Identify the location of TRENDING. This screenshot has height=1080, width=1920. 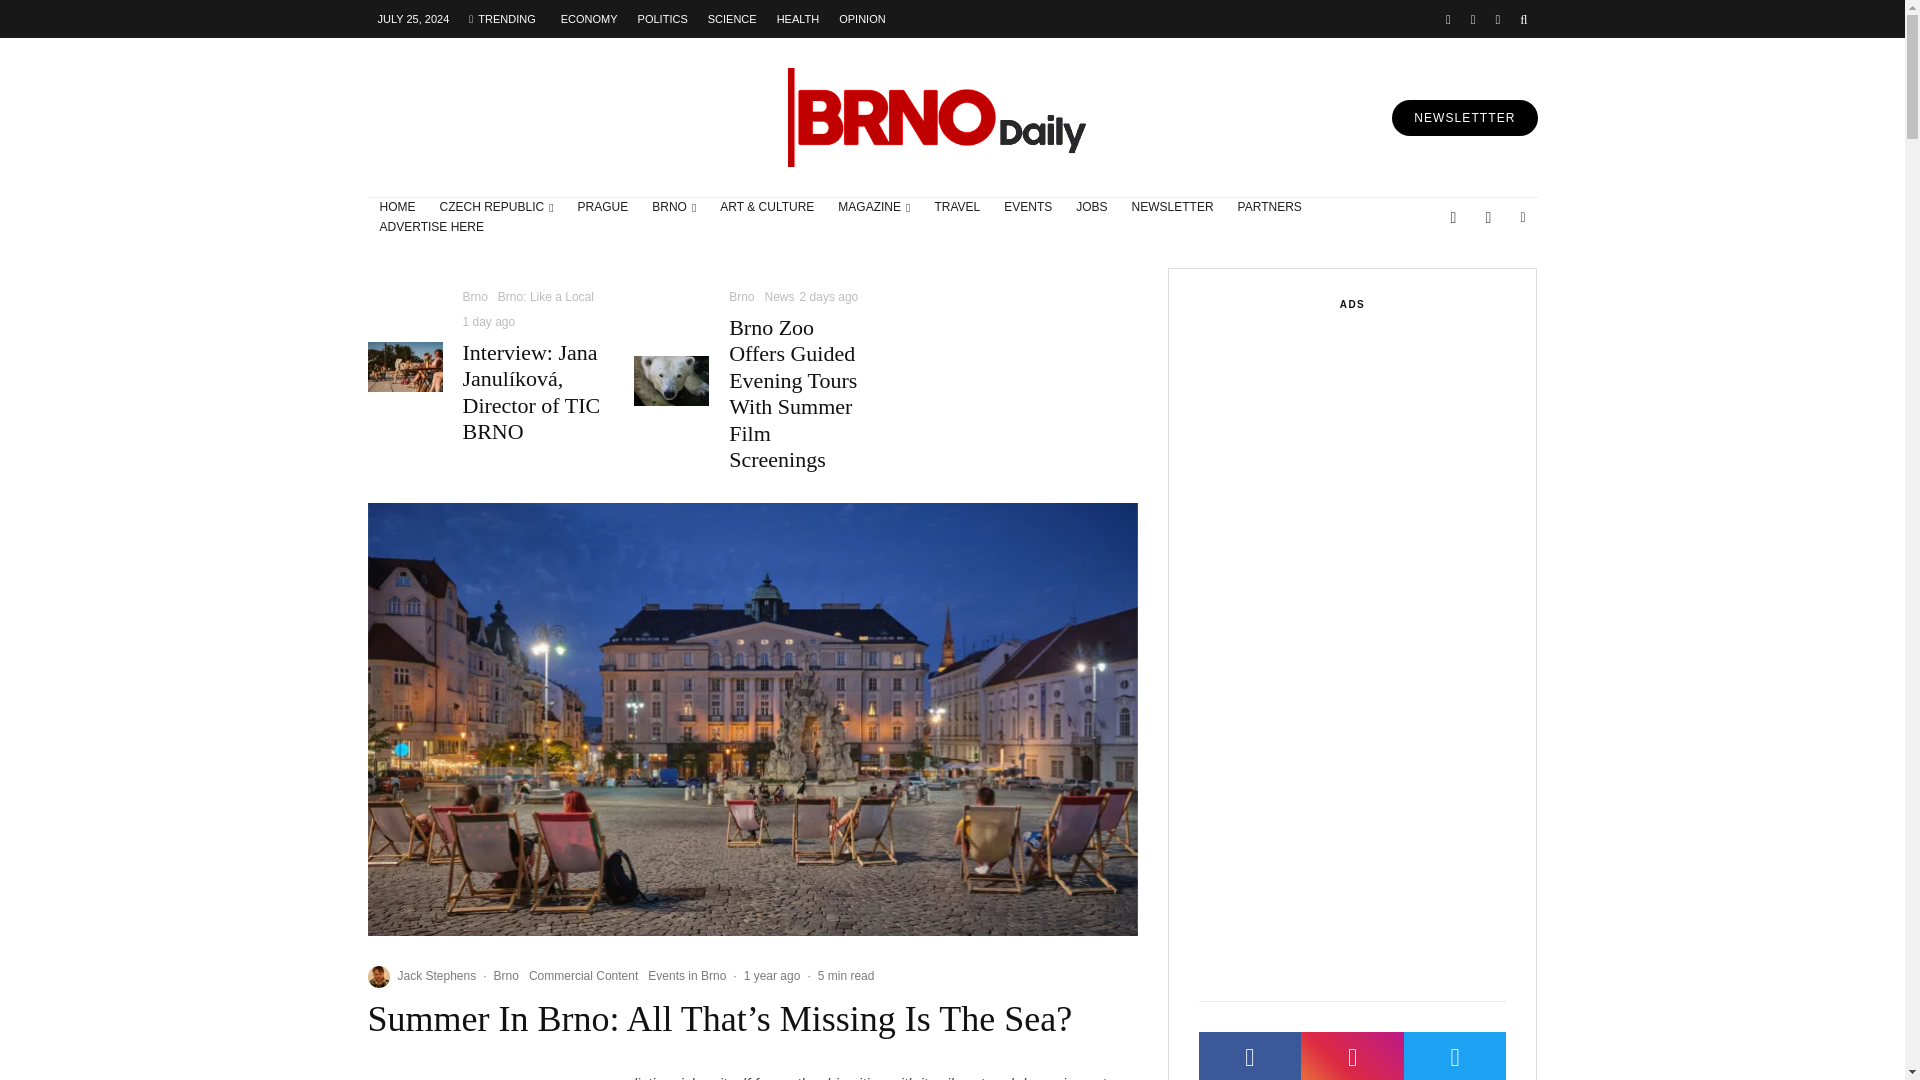
(502, 18).